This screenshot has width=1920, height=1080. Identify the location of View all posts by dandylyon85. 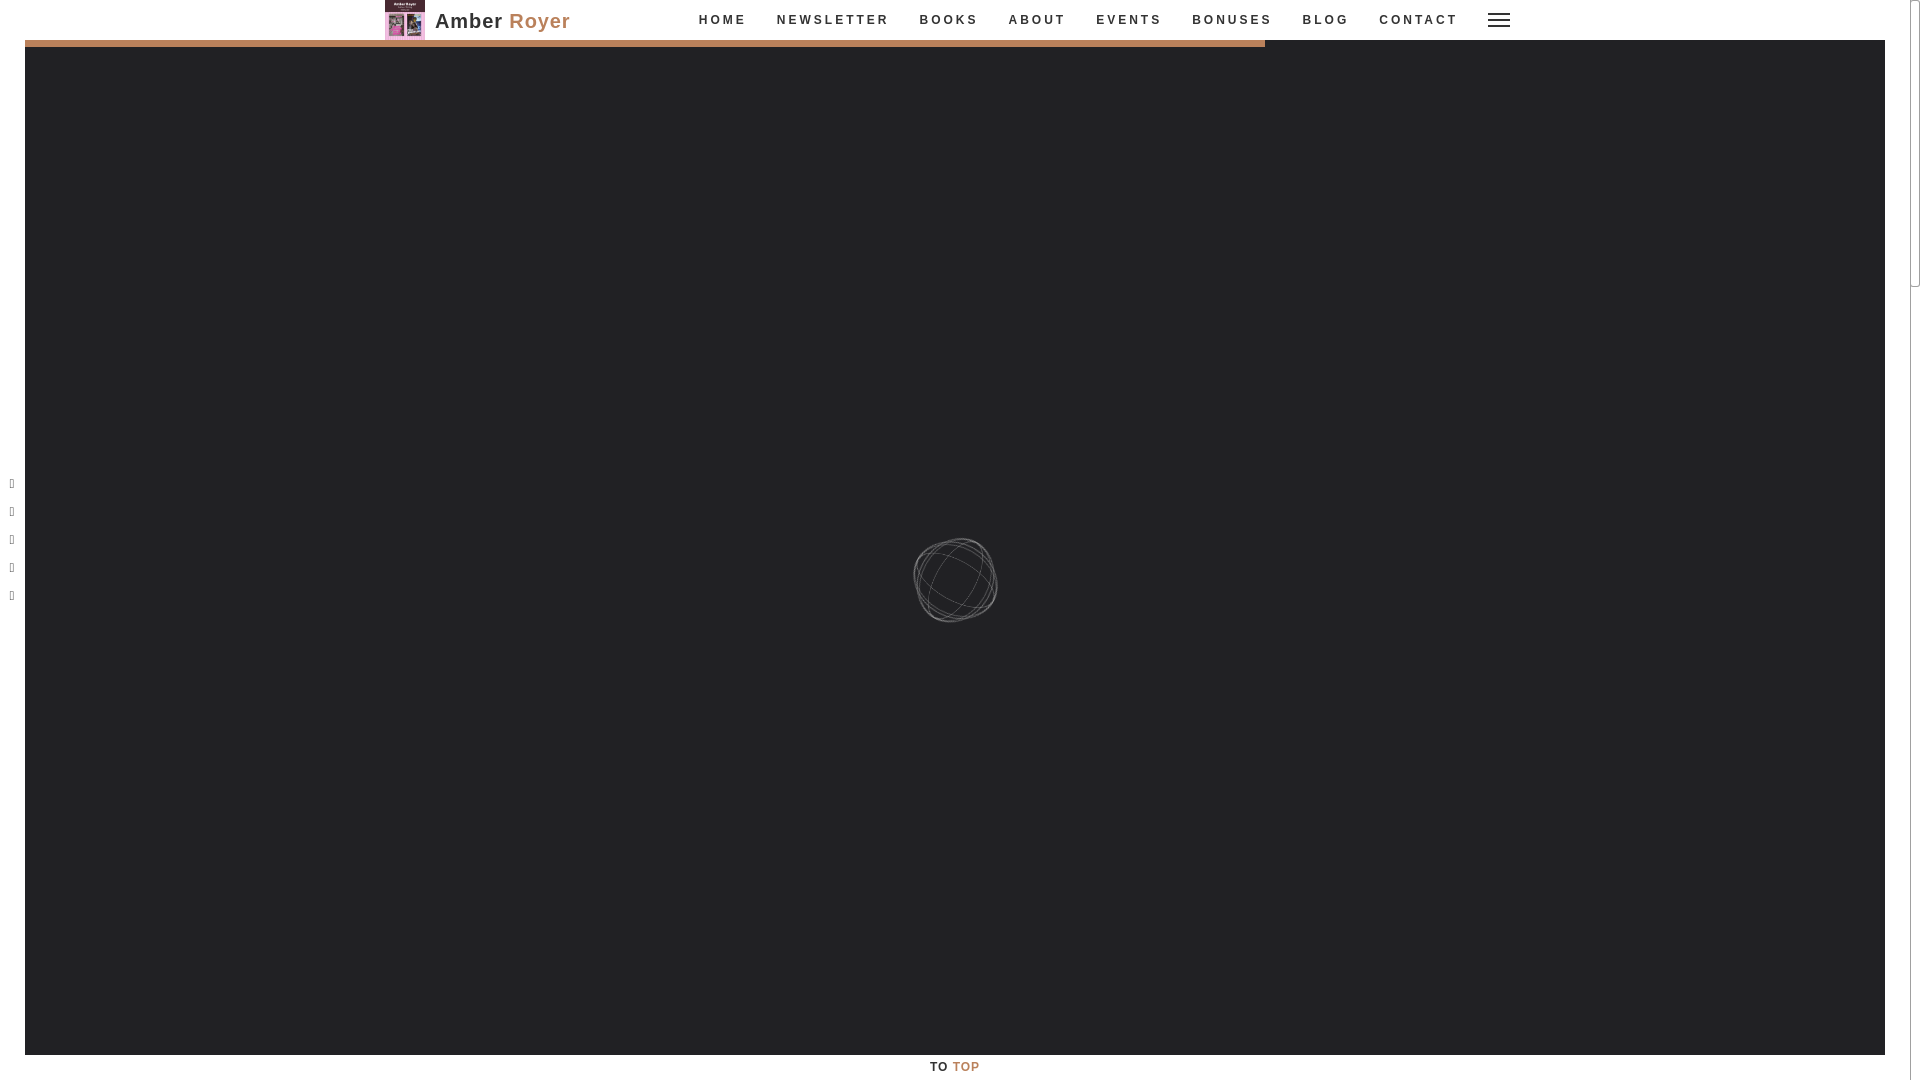
(949, 20).